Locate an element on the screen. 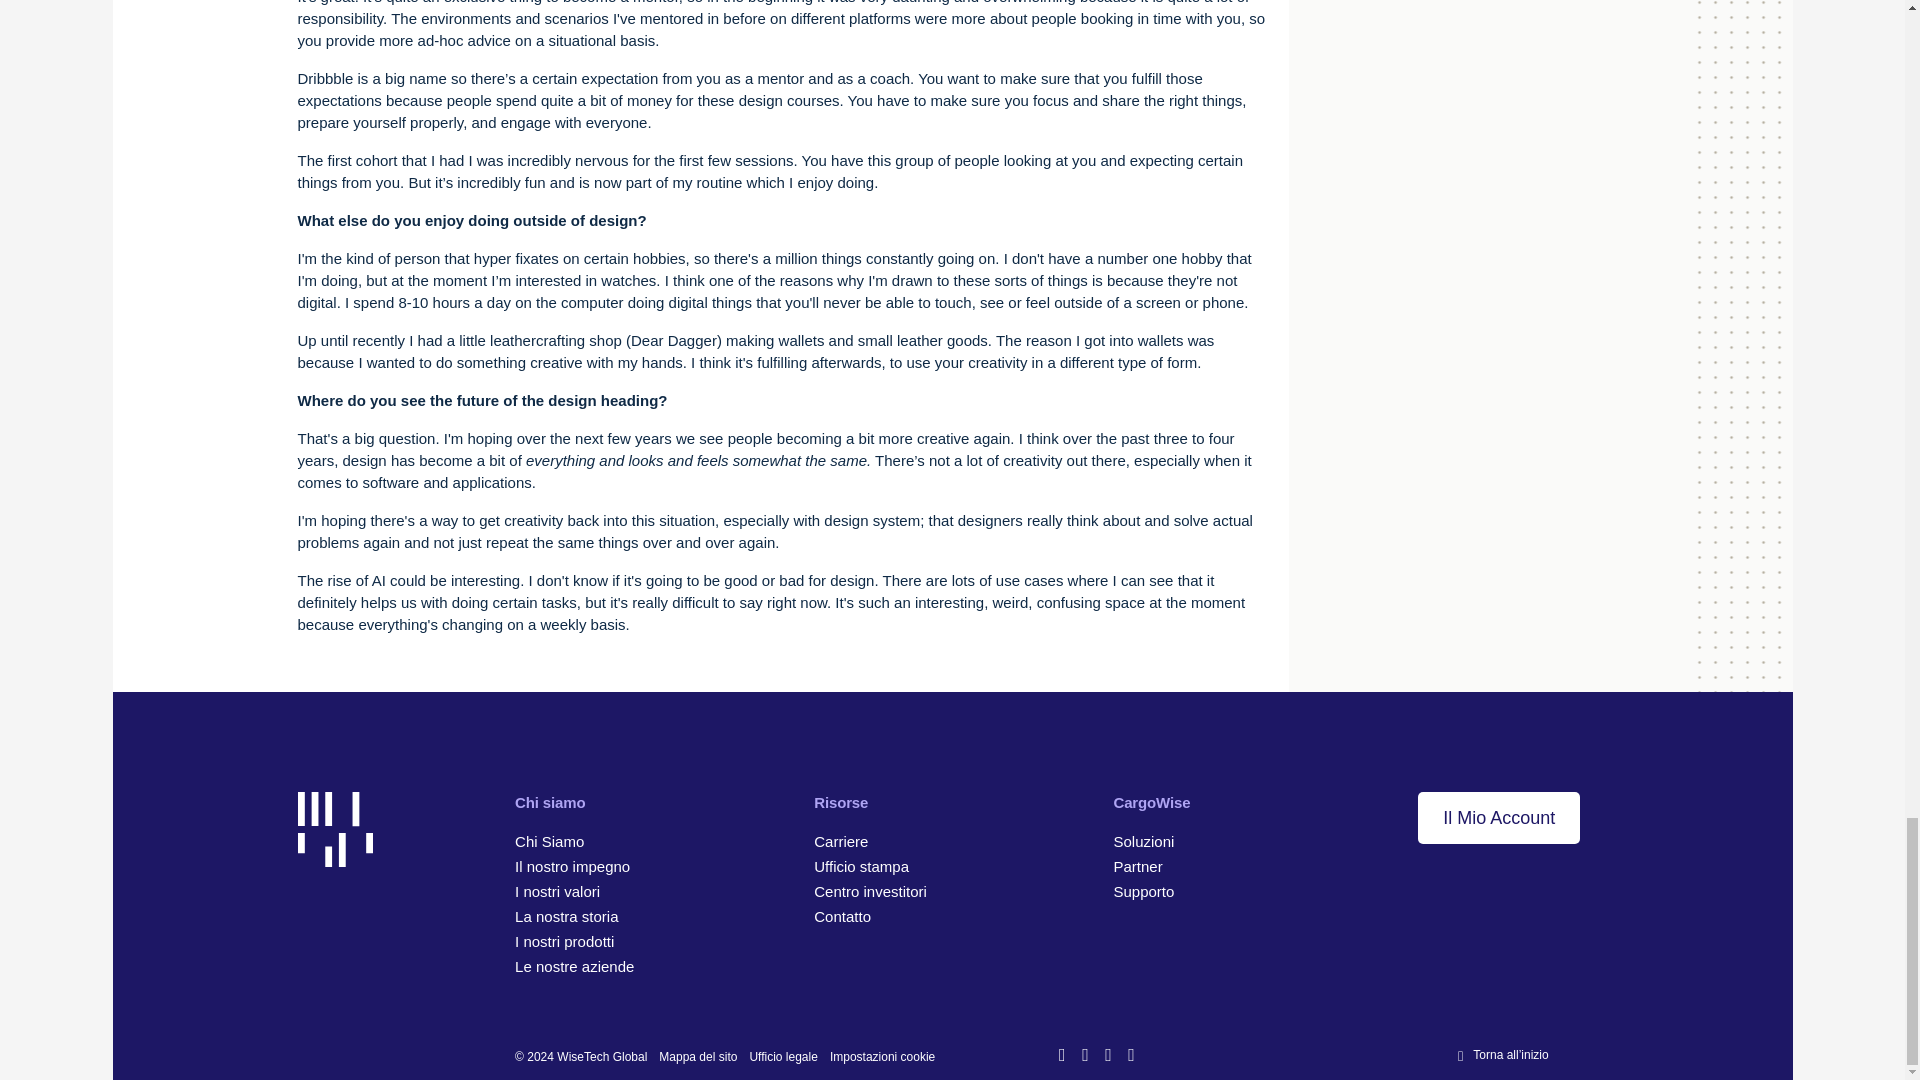 Image resolution: width=1920 pixels, height=1080 pixels. Legal is located at coordinates (782, 1056).